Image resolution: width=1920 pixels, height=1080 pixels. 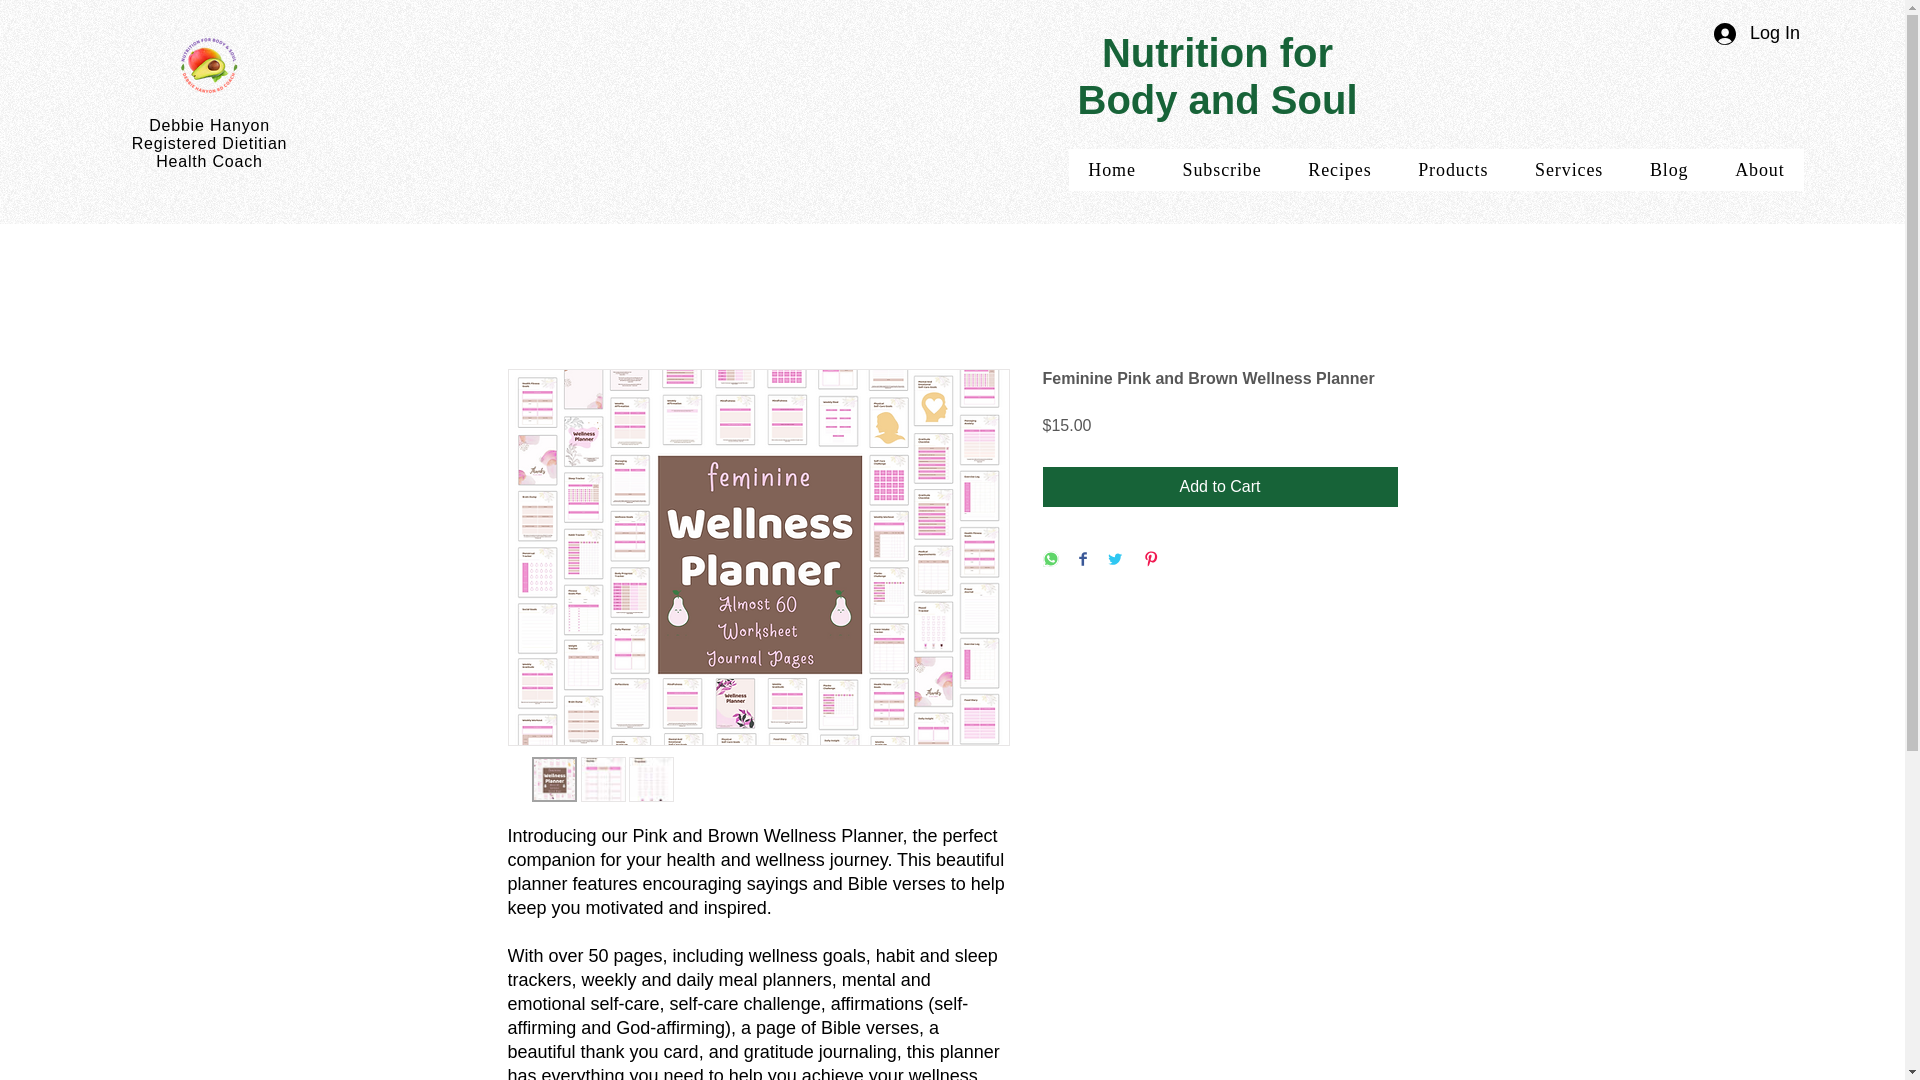 I want to click on Home, so click(x=1569, y=170).